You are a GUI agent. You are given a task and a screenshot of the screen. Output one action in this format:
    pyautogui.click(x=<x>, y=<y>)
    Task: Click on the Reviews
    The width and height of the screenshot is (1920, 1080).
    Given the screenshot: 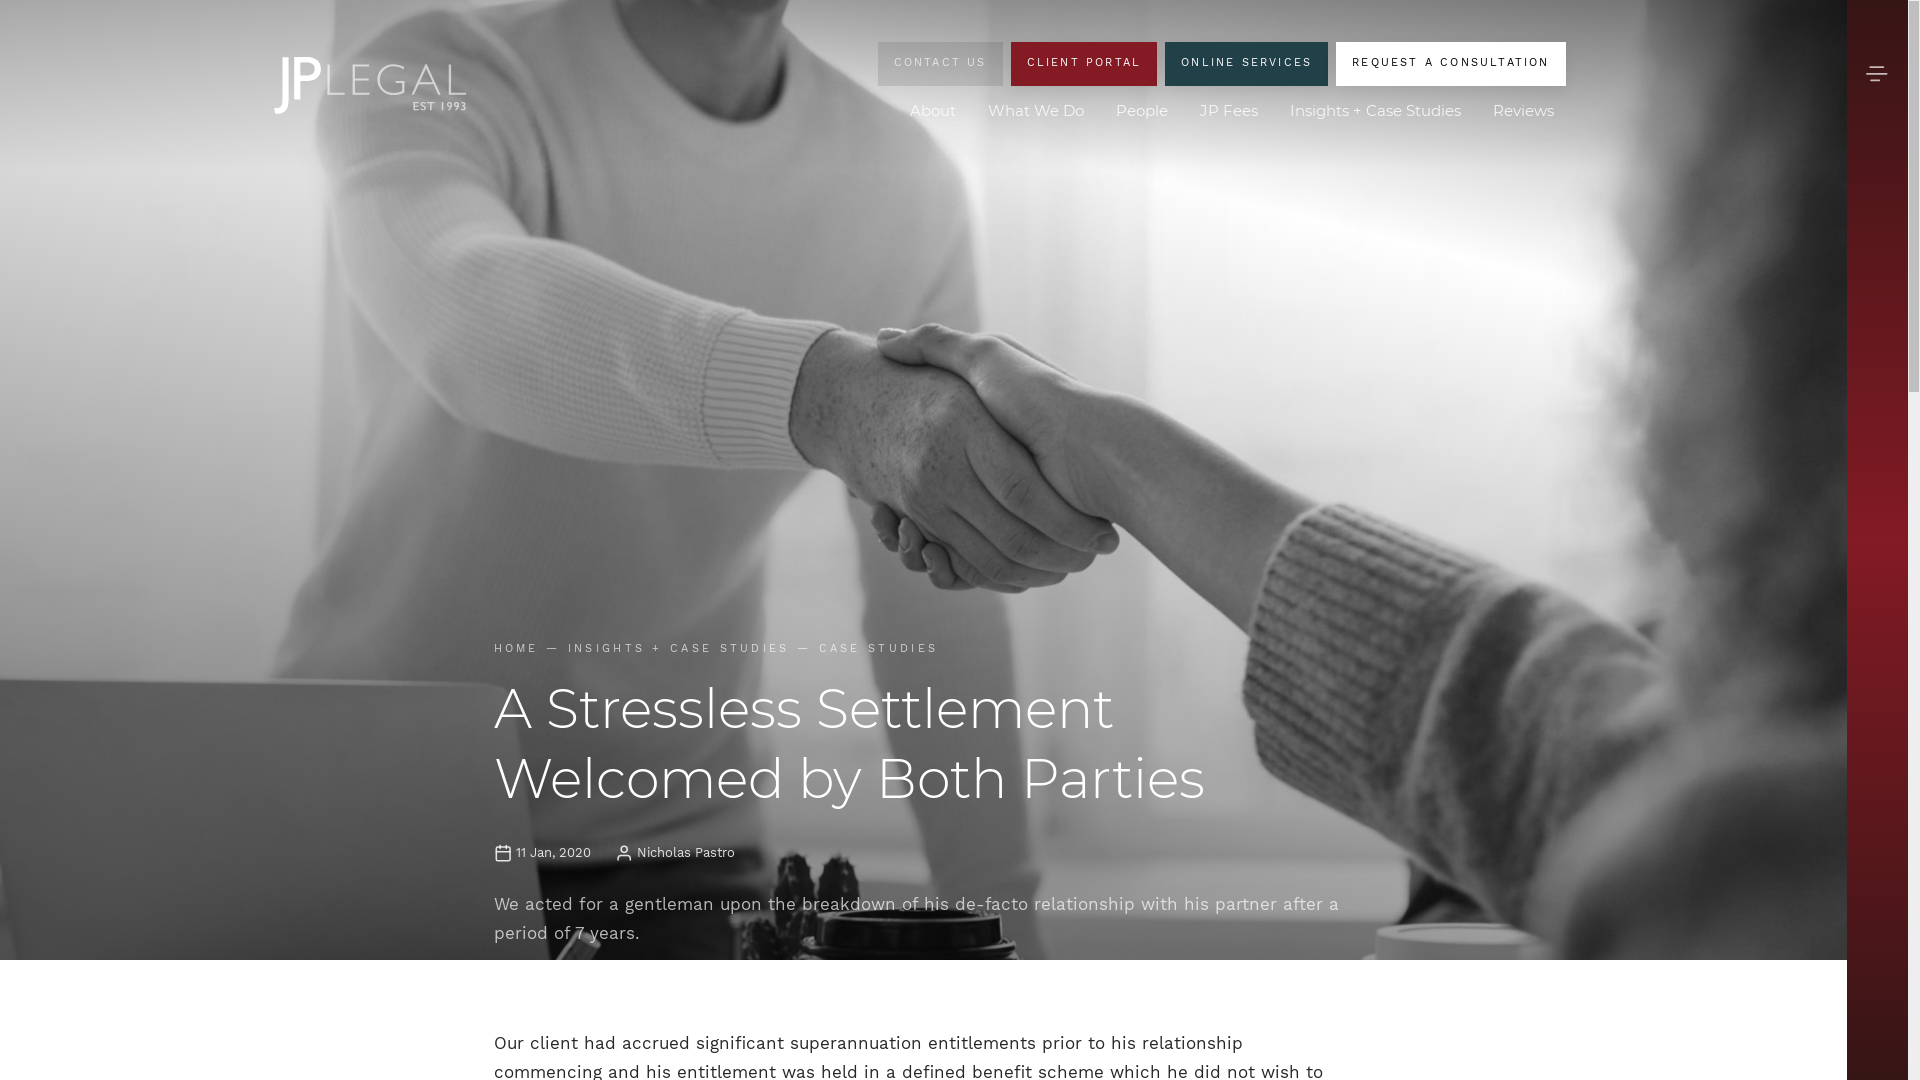 What is the action you would take?
    pyautogui.click(x=1524, y=112)
    